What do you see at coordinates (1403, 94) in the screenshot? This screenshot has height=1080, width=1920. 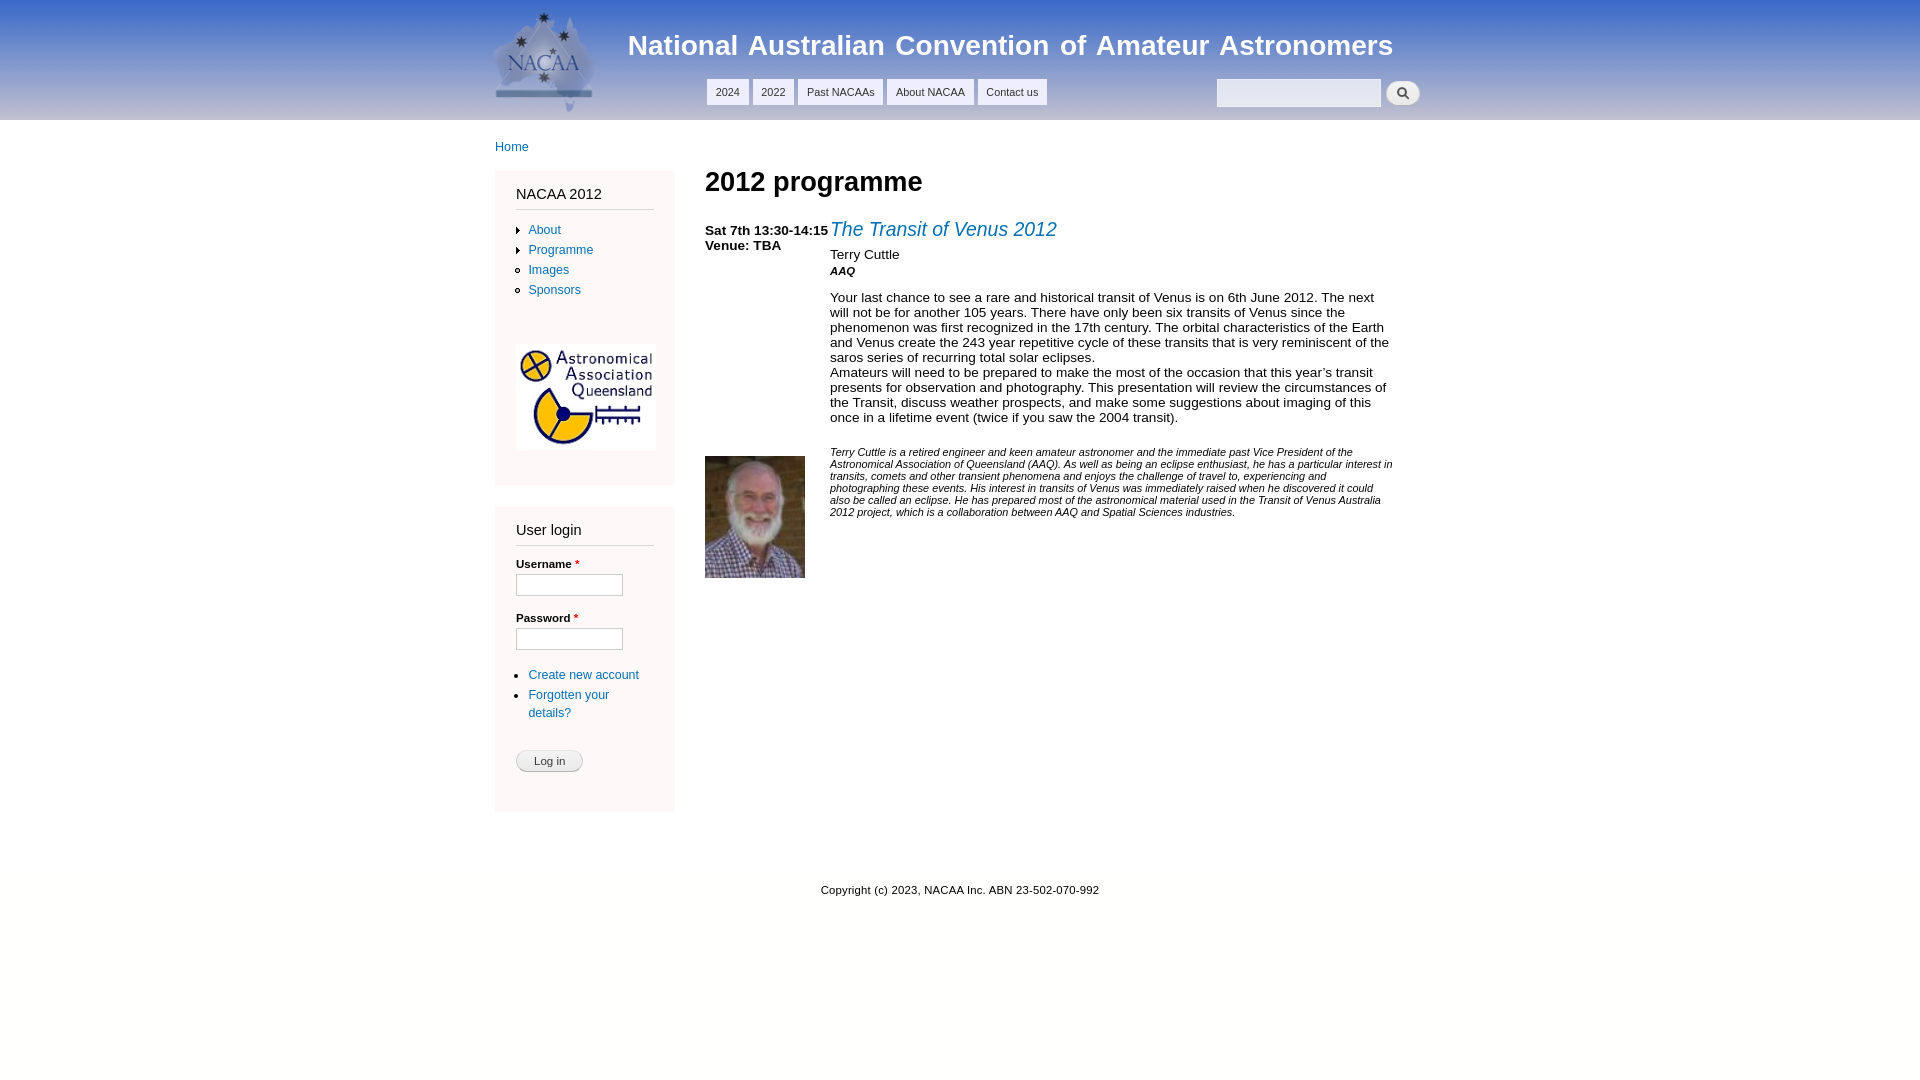 I see `Search` at bounding box center [1403, 94].